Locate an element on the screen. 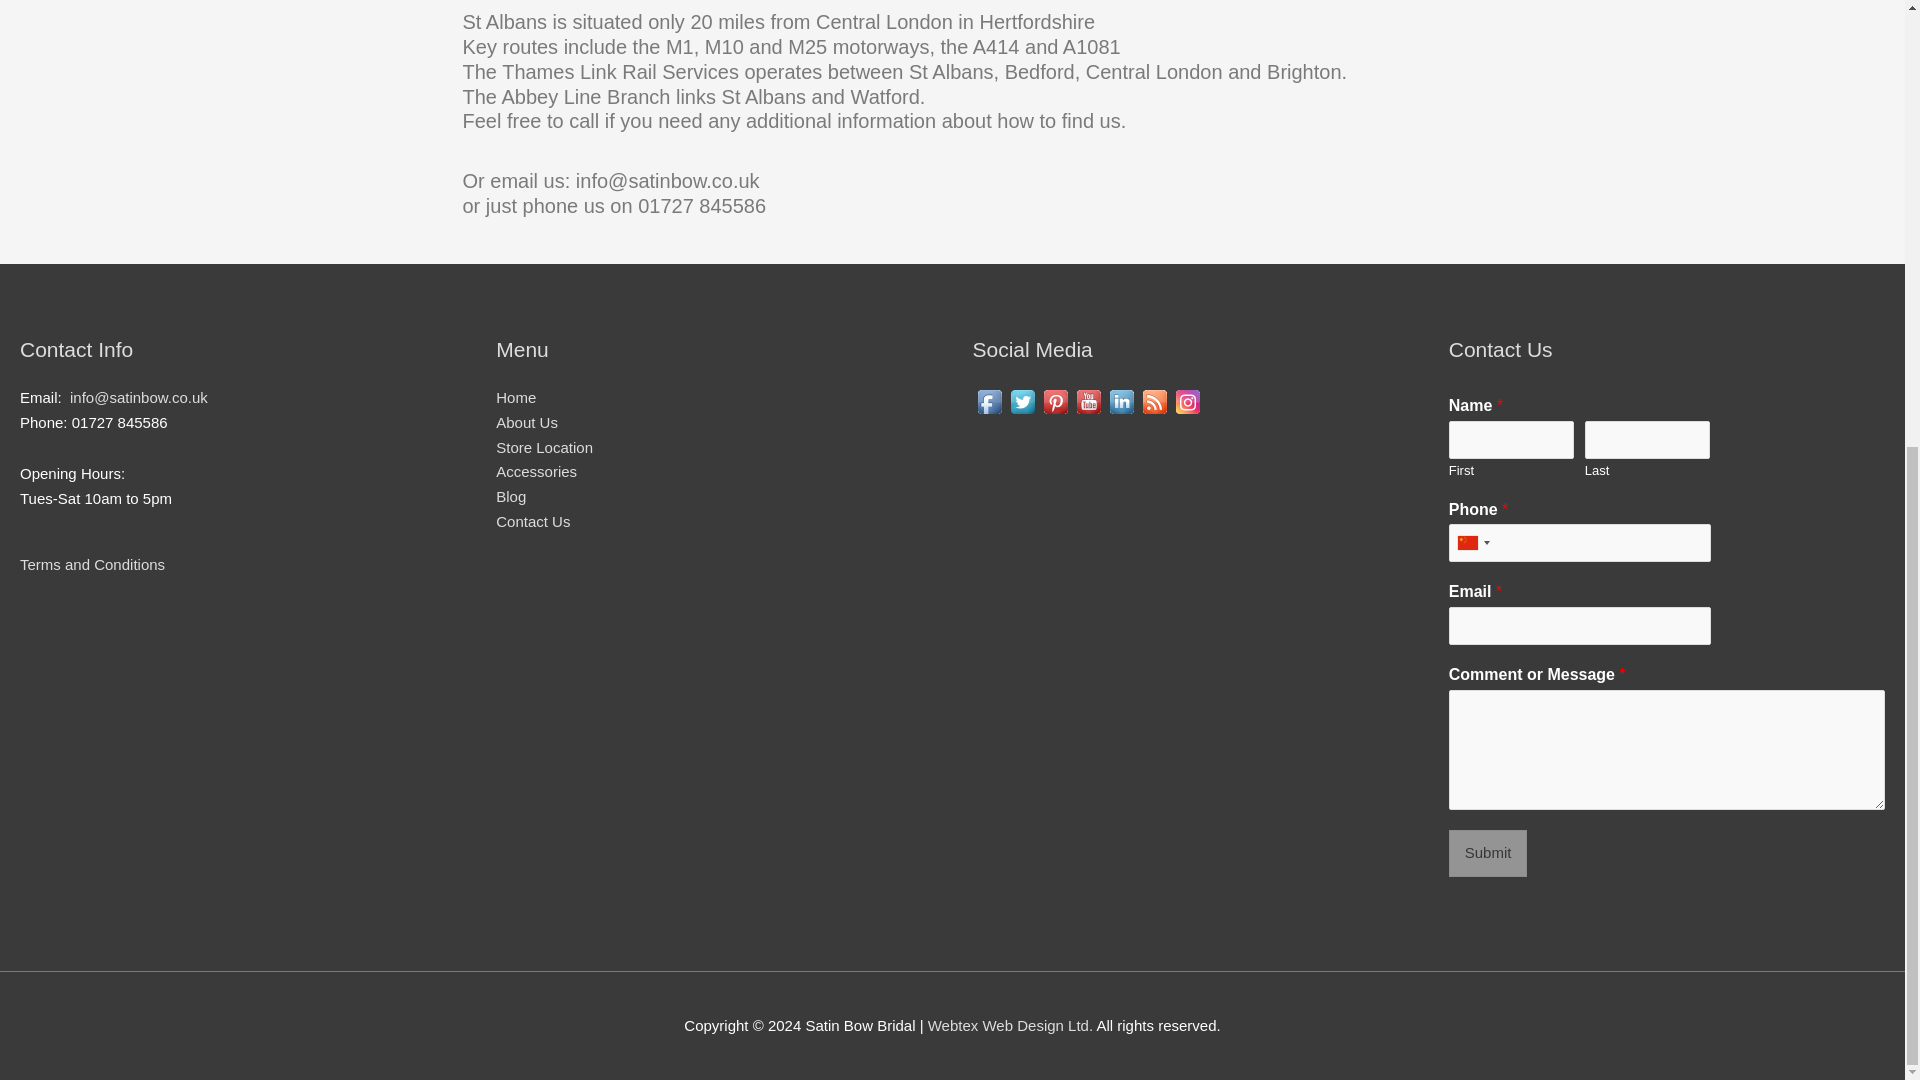  Visit Us On Youtube is located at coordinates (1088, 400).